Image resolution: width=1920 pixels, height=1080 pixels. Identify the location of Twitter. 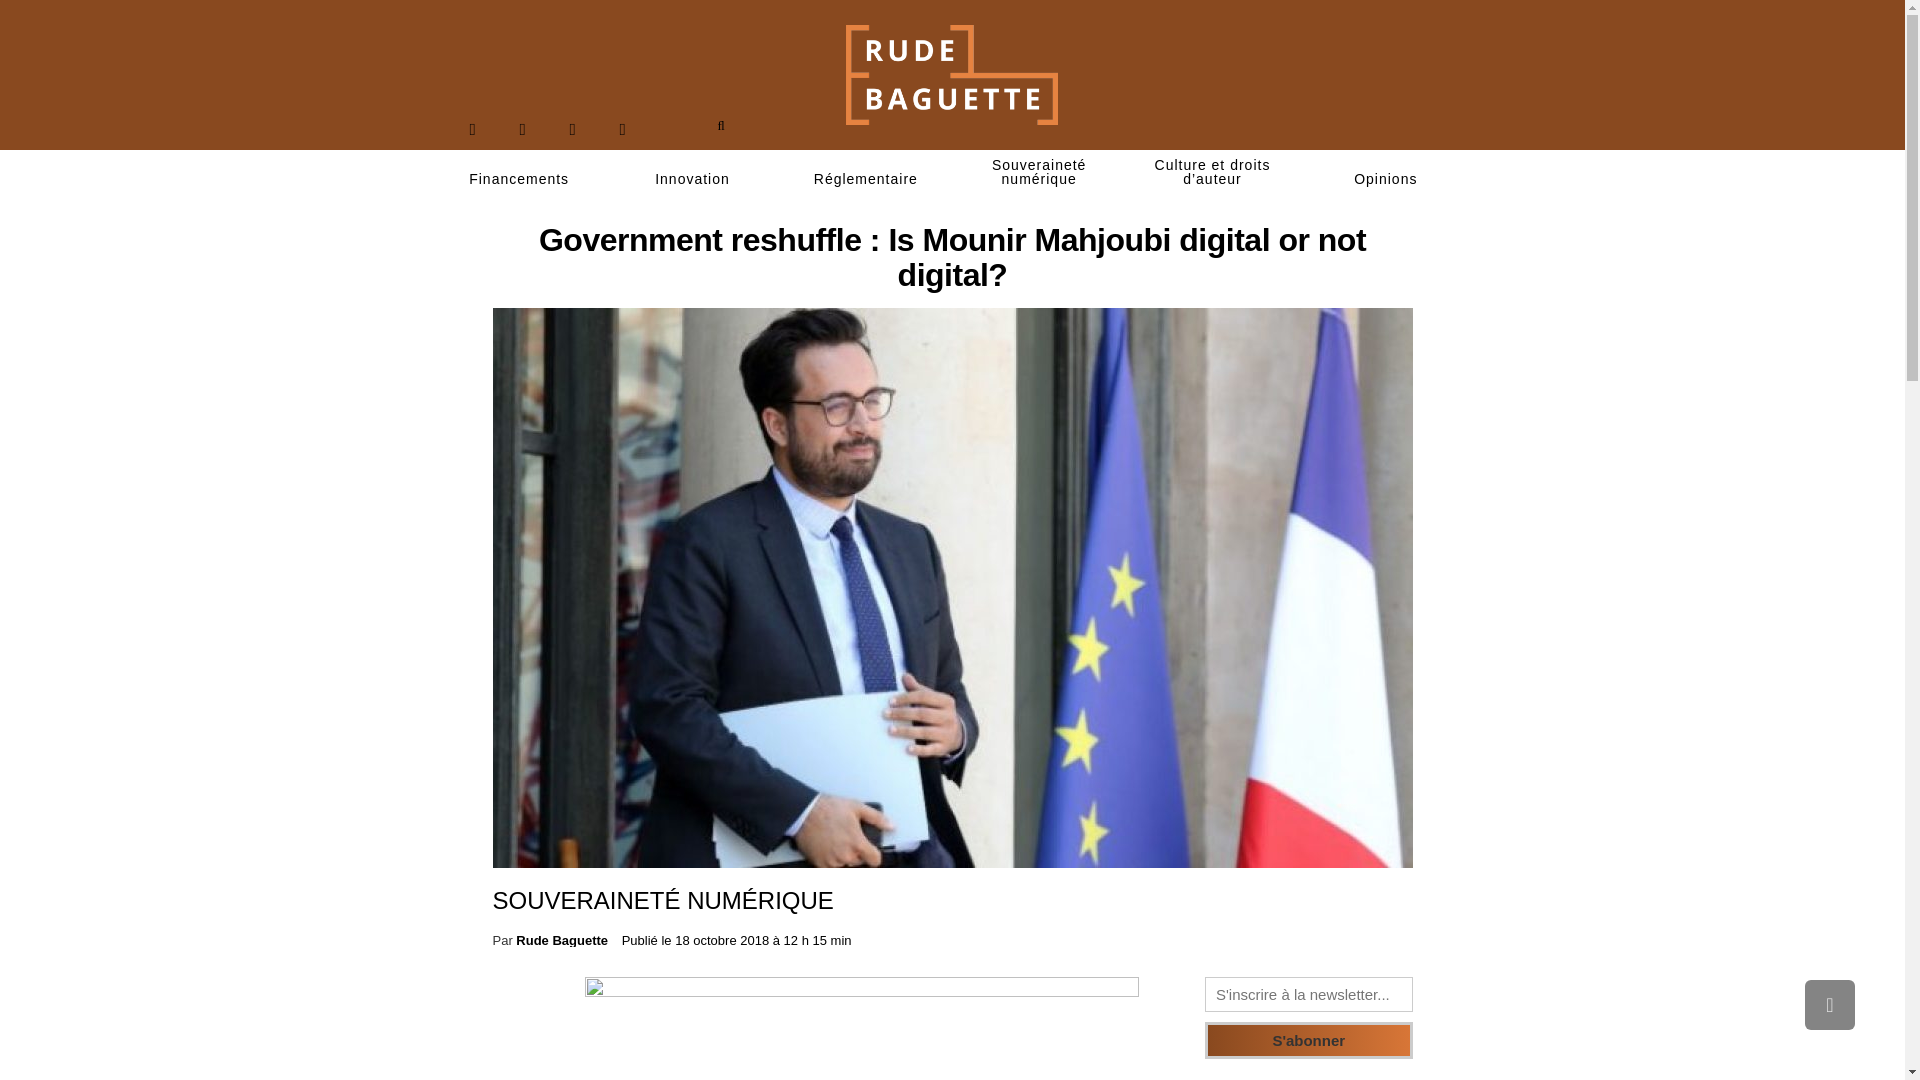
(522, 129).